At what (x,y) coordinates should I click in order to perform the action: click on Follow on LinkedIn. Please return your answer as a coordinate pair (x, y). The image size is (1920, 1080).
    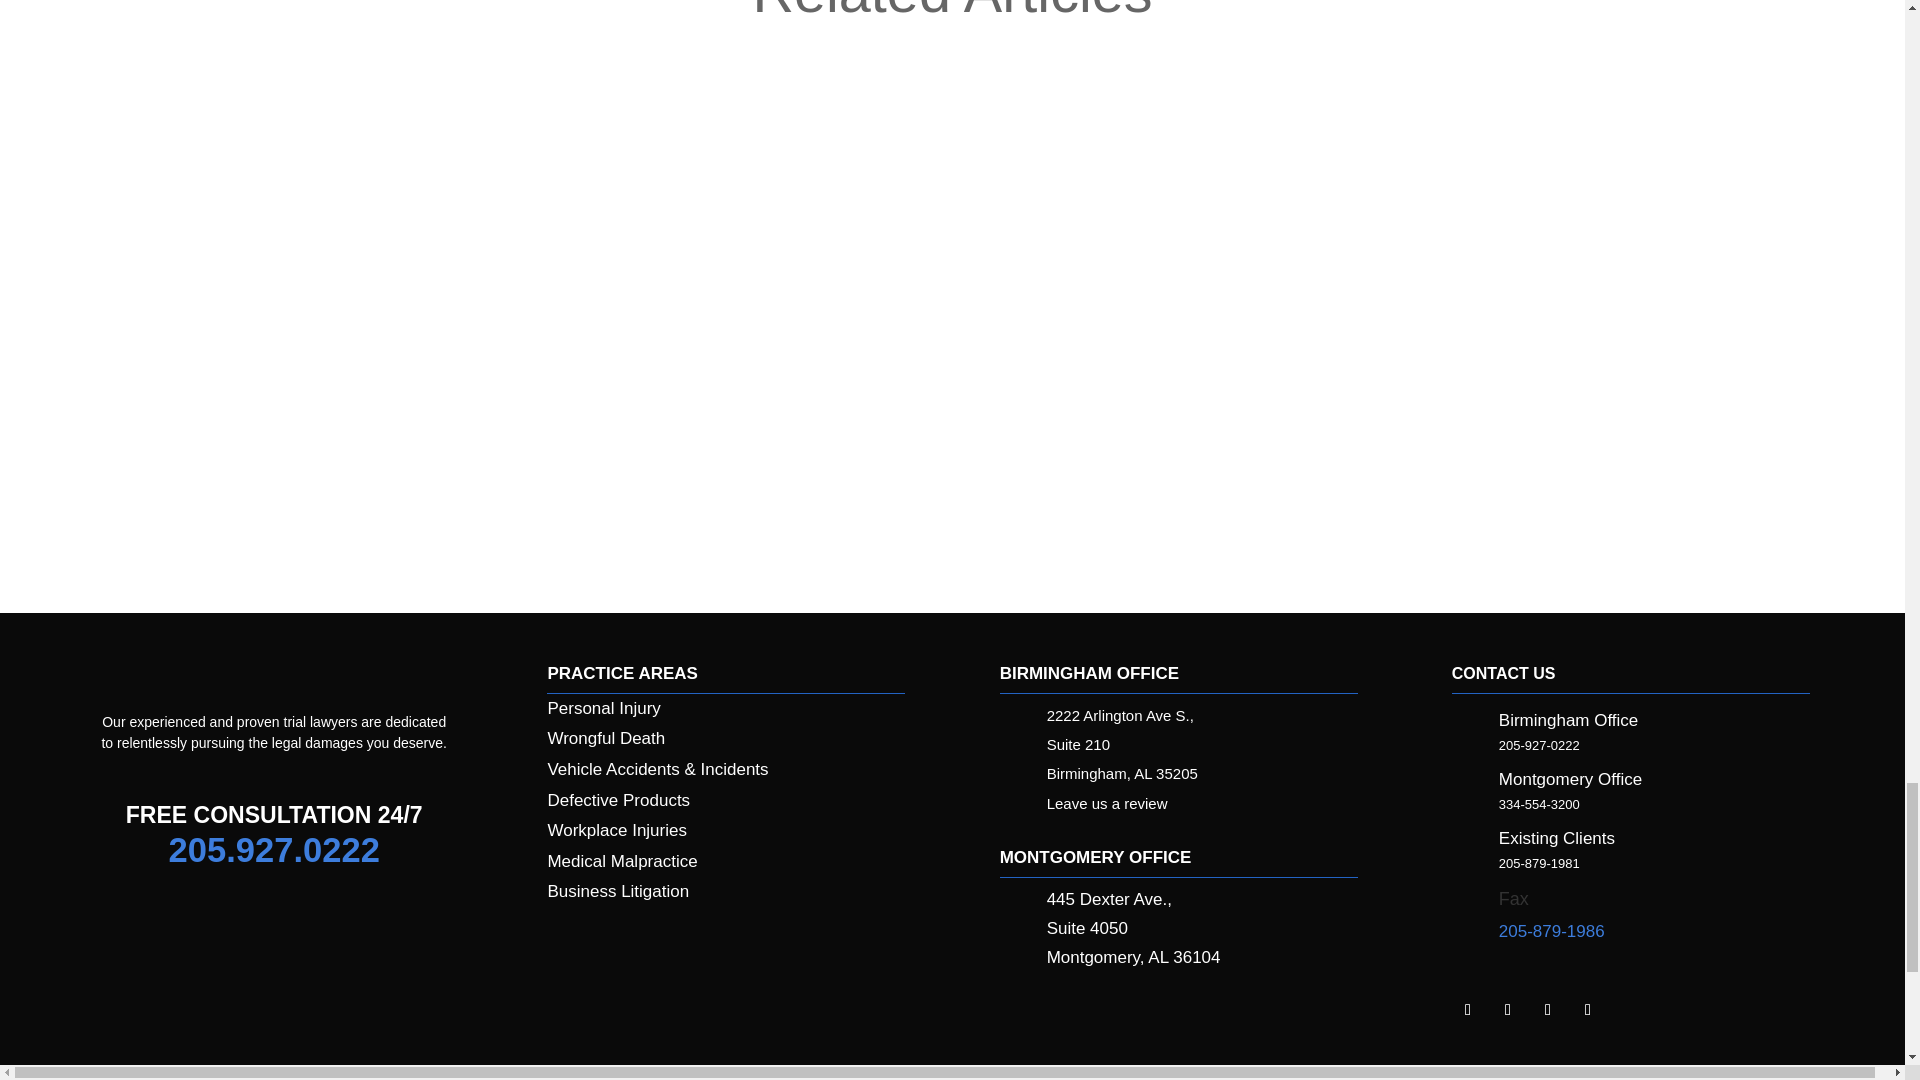
    Looking at the image, I should click on (1468, 1010).